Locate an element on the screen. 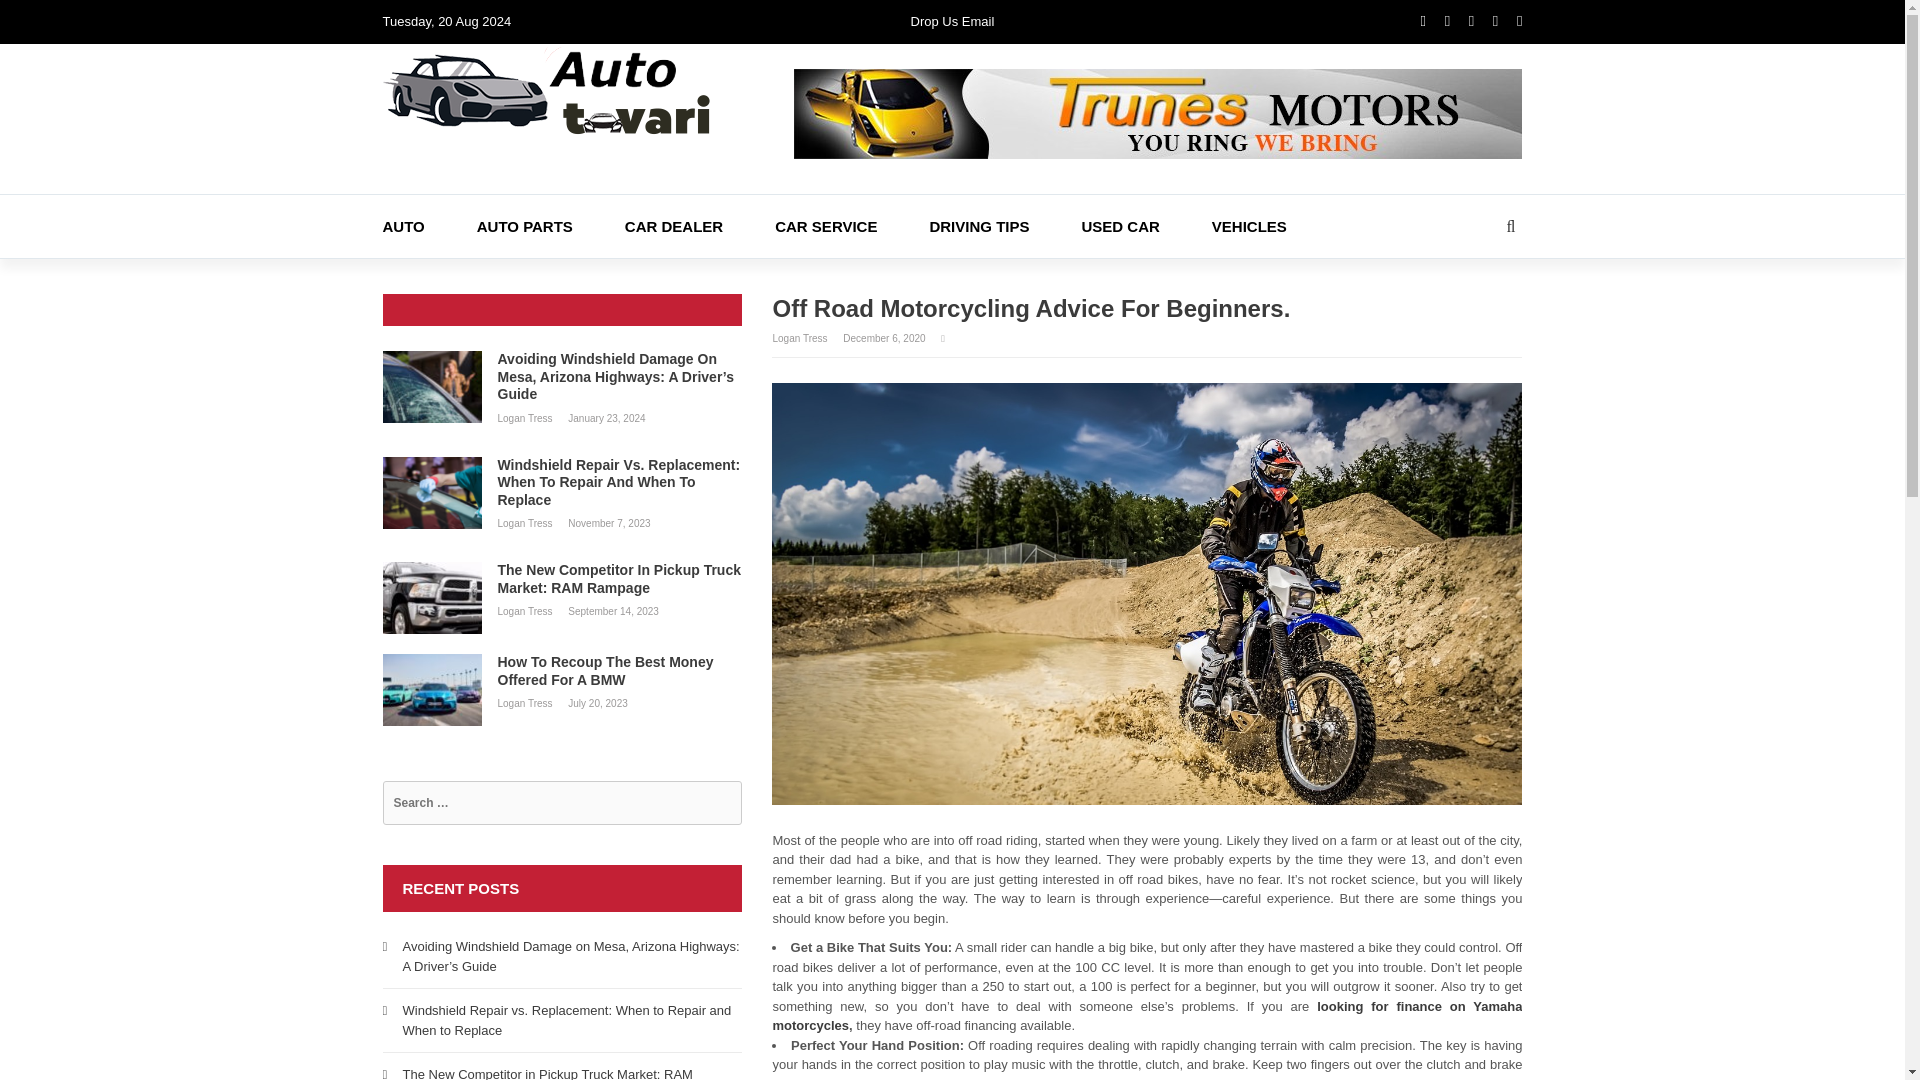 This screenshot has height=1080, width=1920. The New Competitor in Pickup Truck Market: RAM Rampage is located at coordinates (546, 1074).